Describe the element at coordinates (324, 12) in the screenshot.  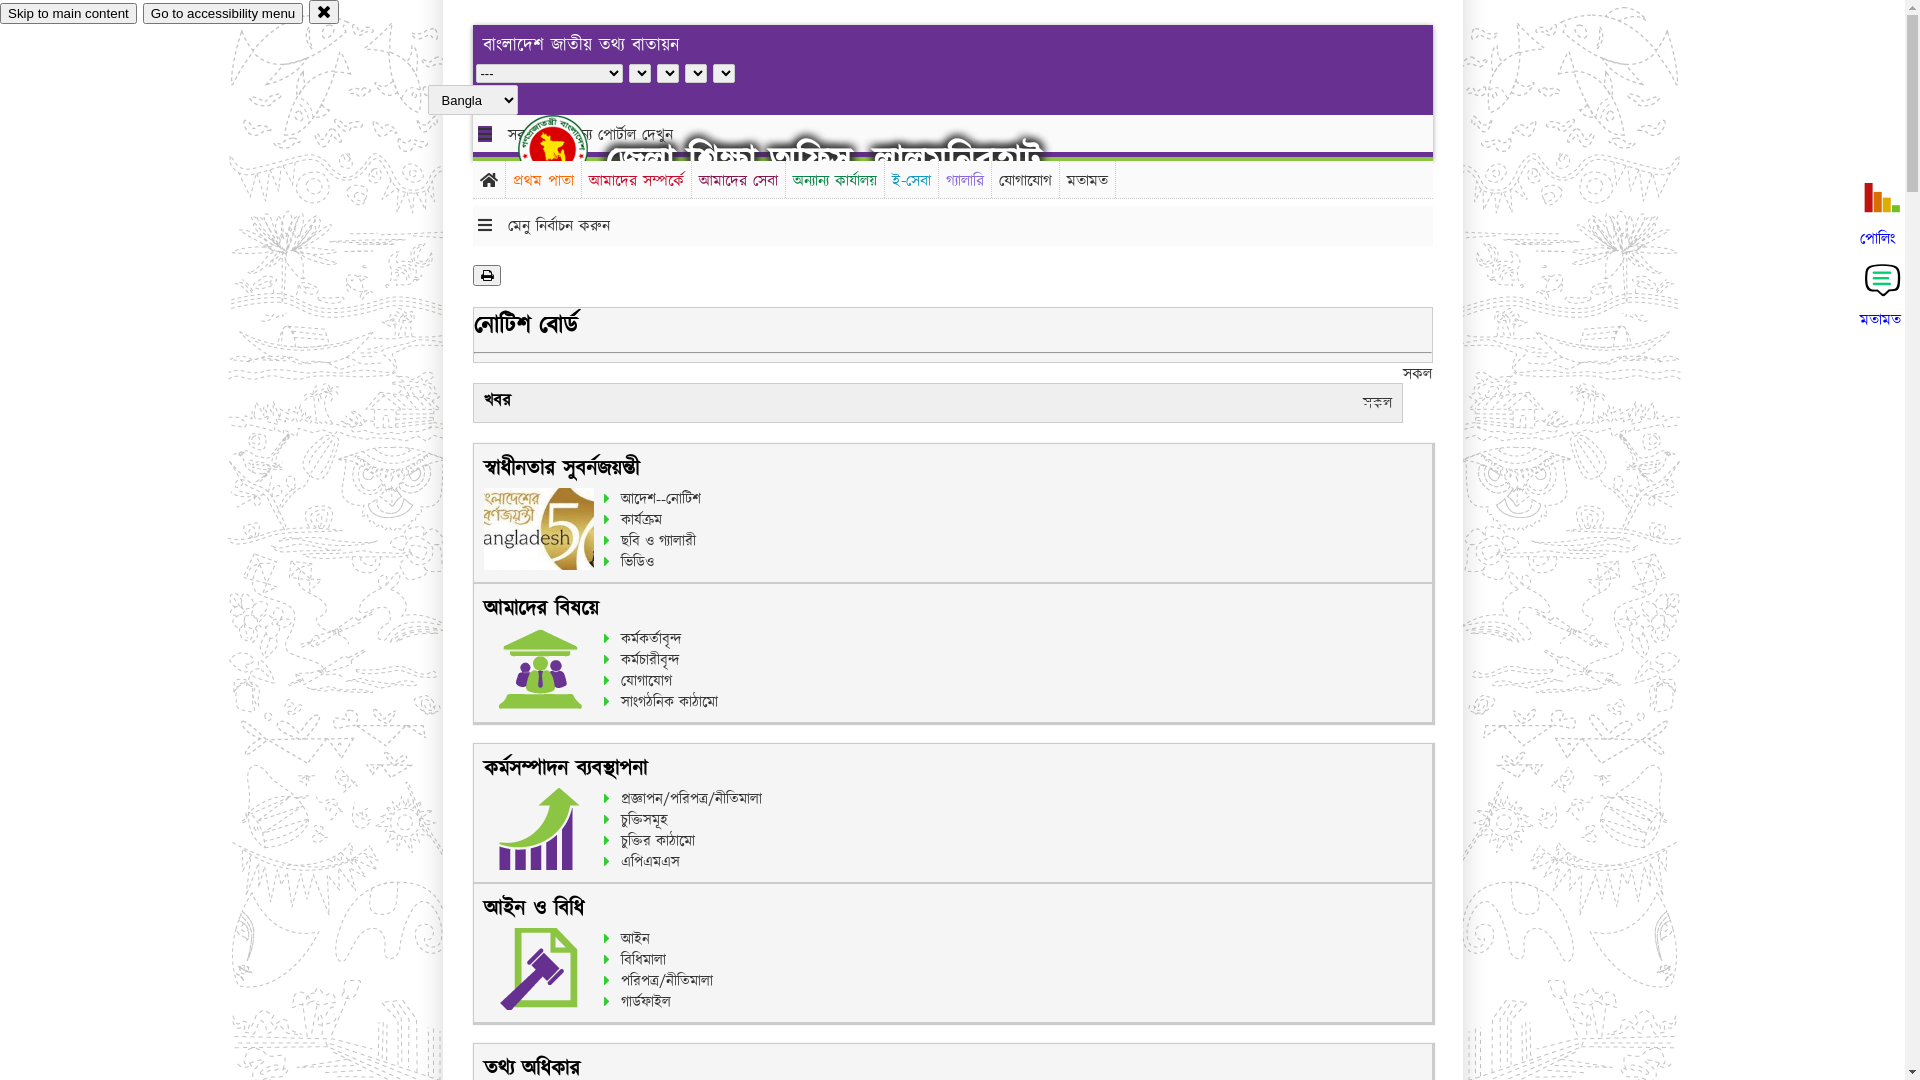
I see `close` at that location.